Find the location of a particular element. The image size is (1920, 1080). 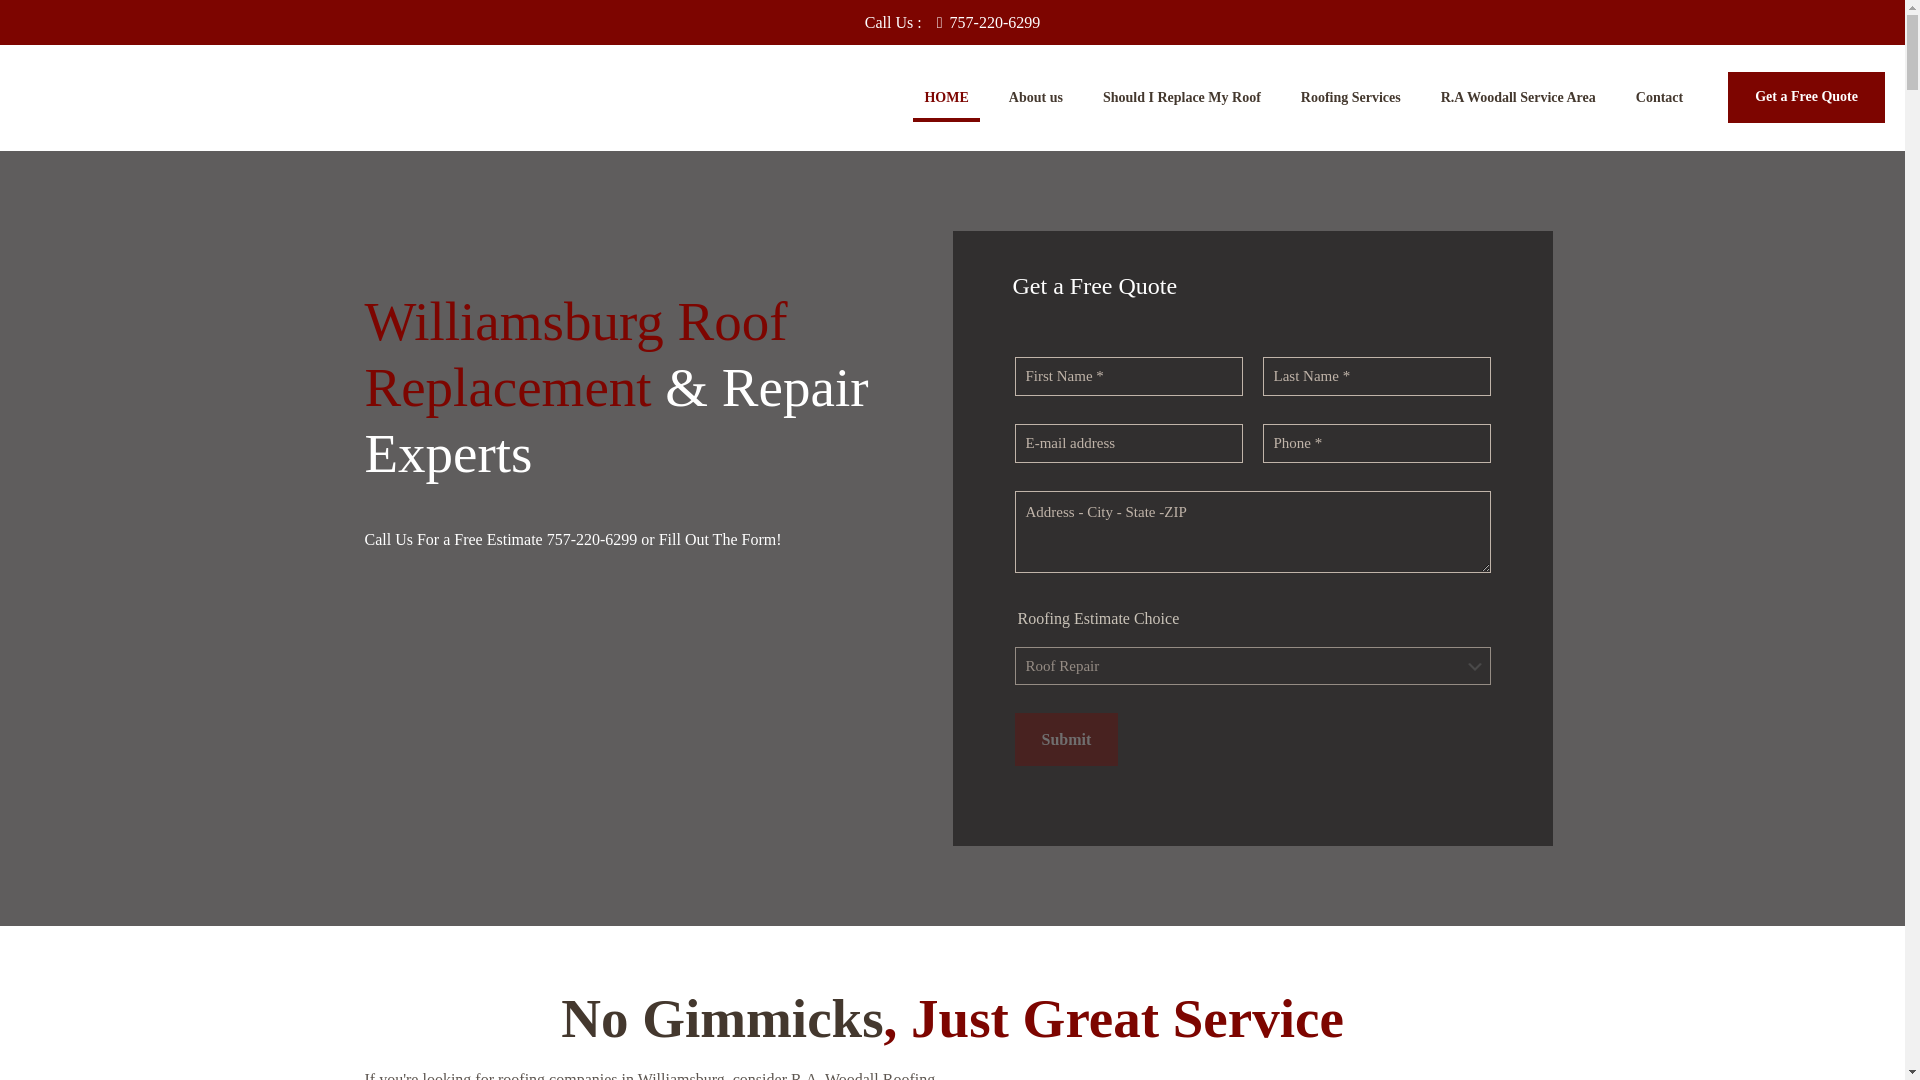

Get a Free Quote is located at coordinates (1806, 98).